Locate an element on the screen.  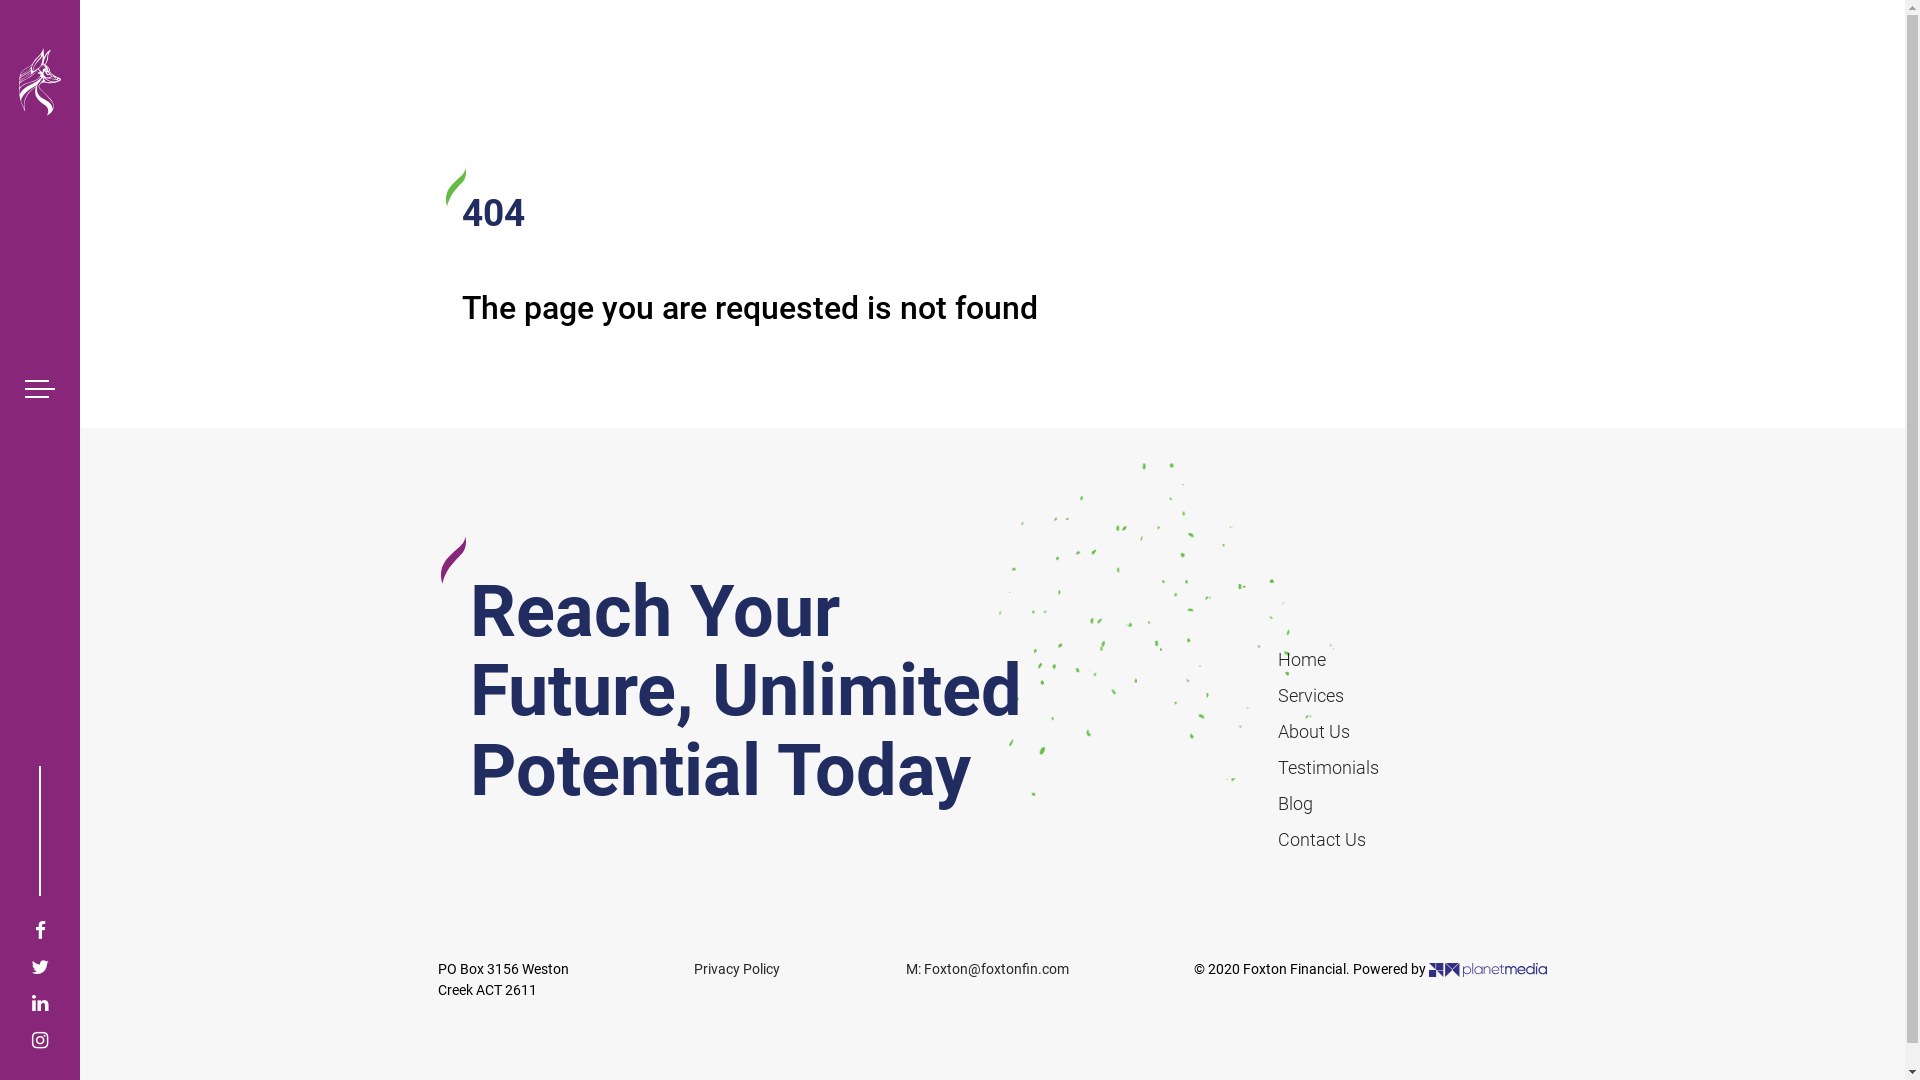
Contact Us is located at coordinates (1322, 840).